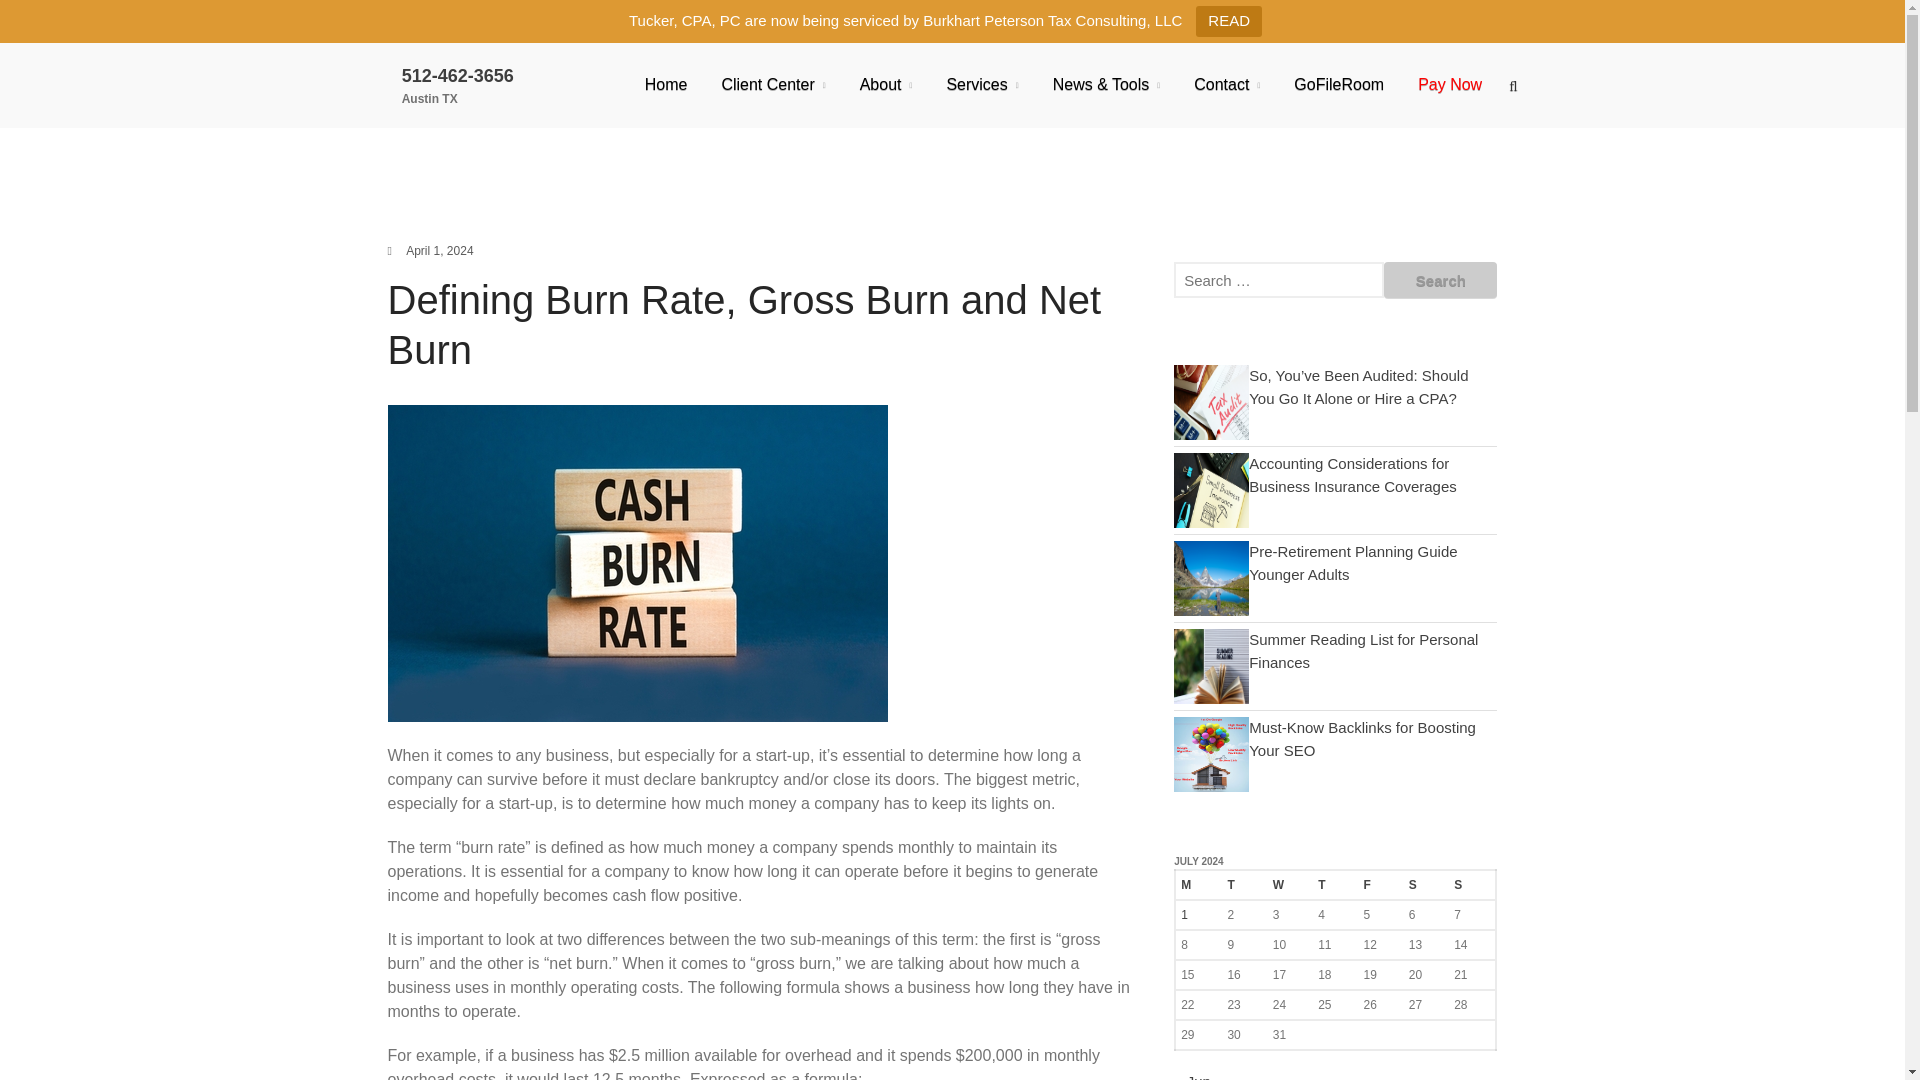 This screenshot has width=1920, height=1080. What do you see at coordinates (1380, 884) in the screenshot?
I see `Friday` at bounding box center [1380, 884].